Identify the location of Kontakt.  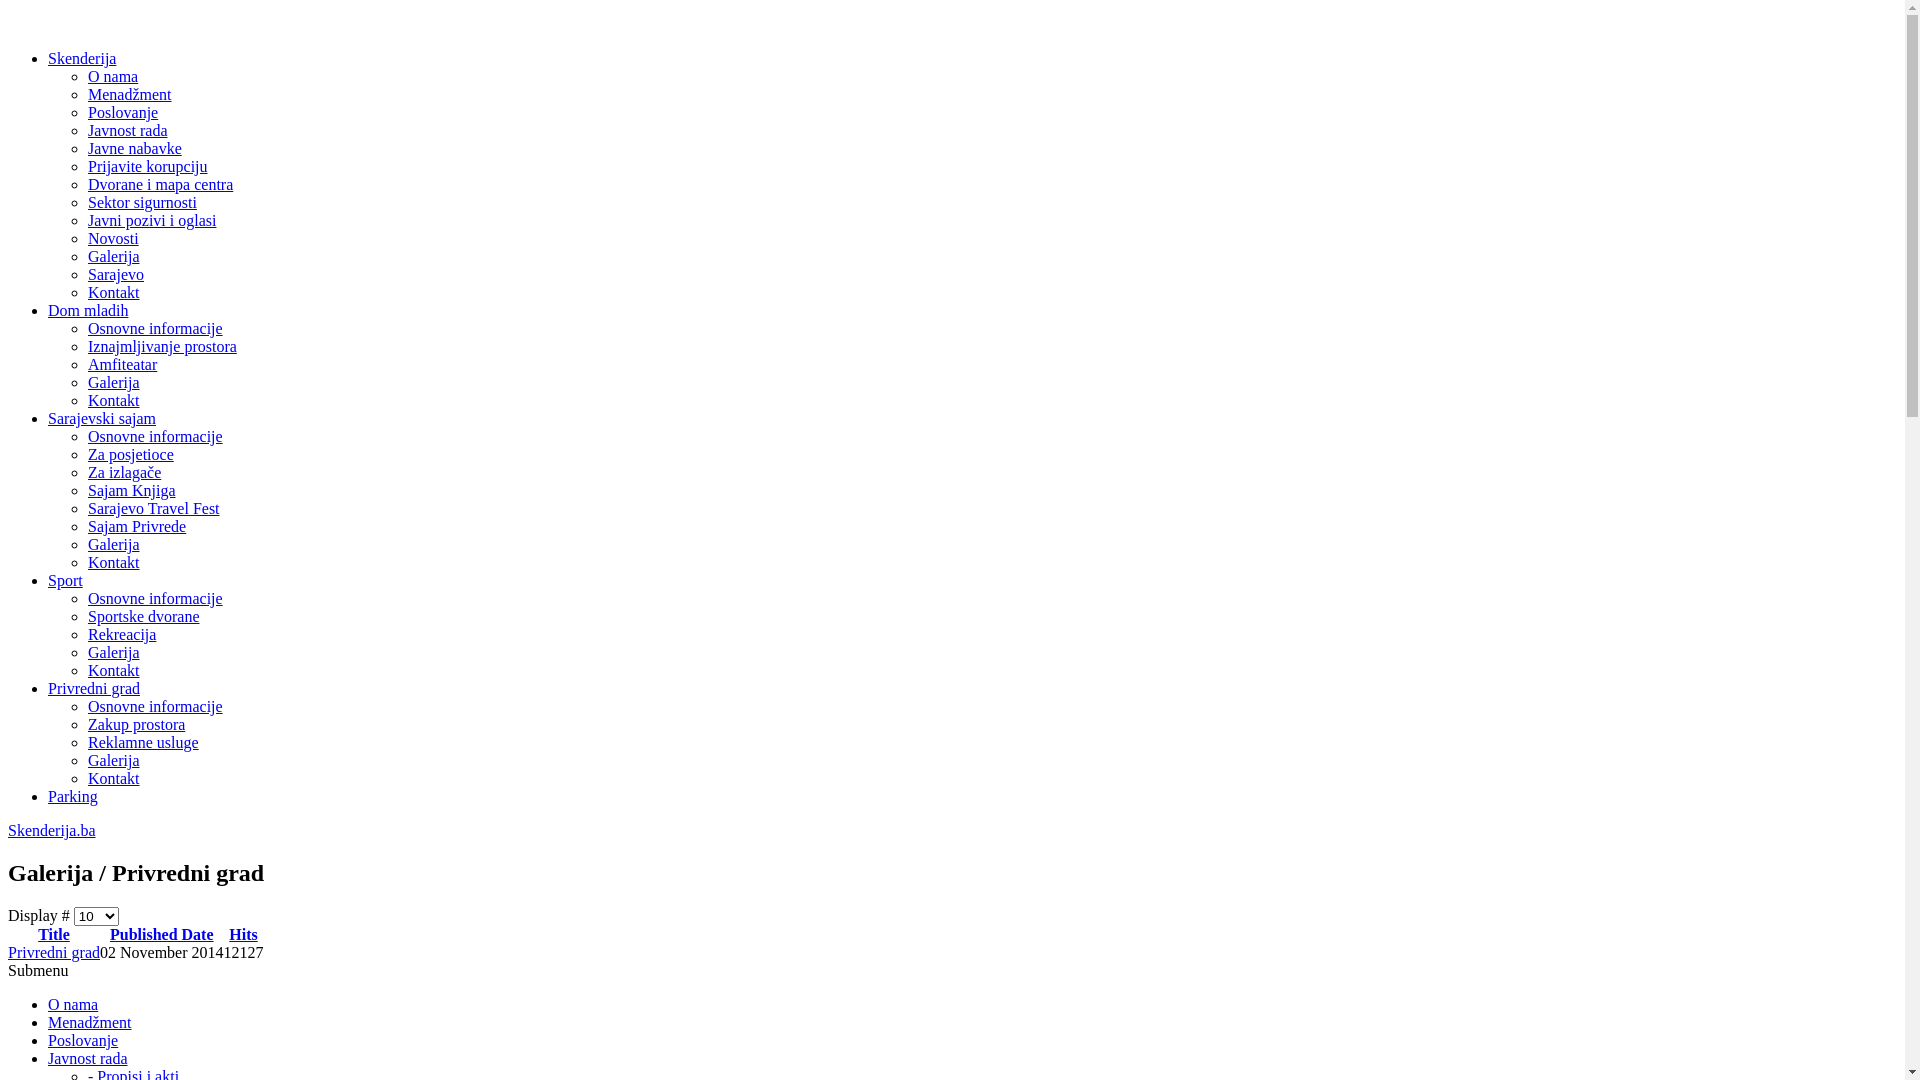
(114, 778).